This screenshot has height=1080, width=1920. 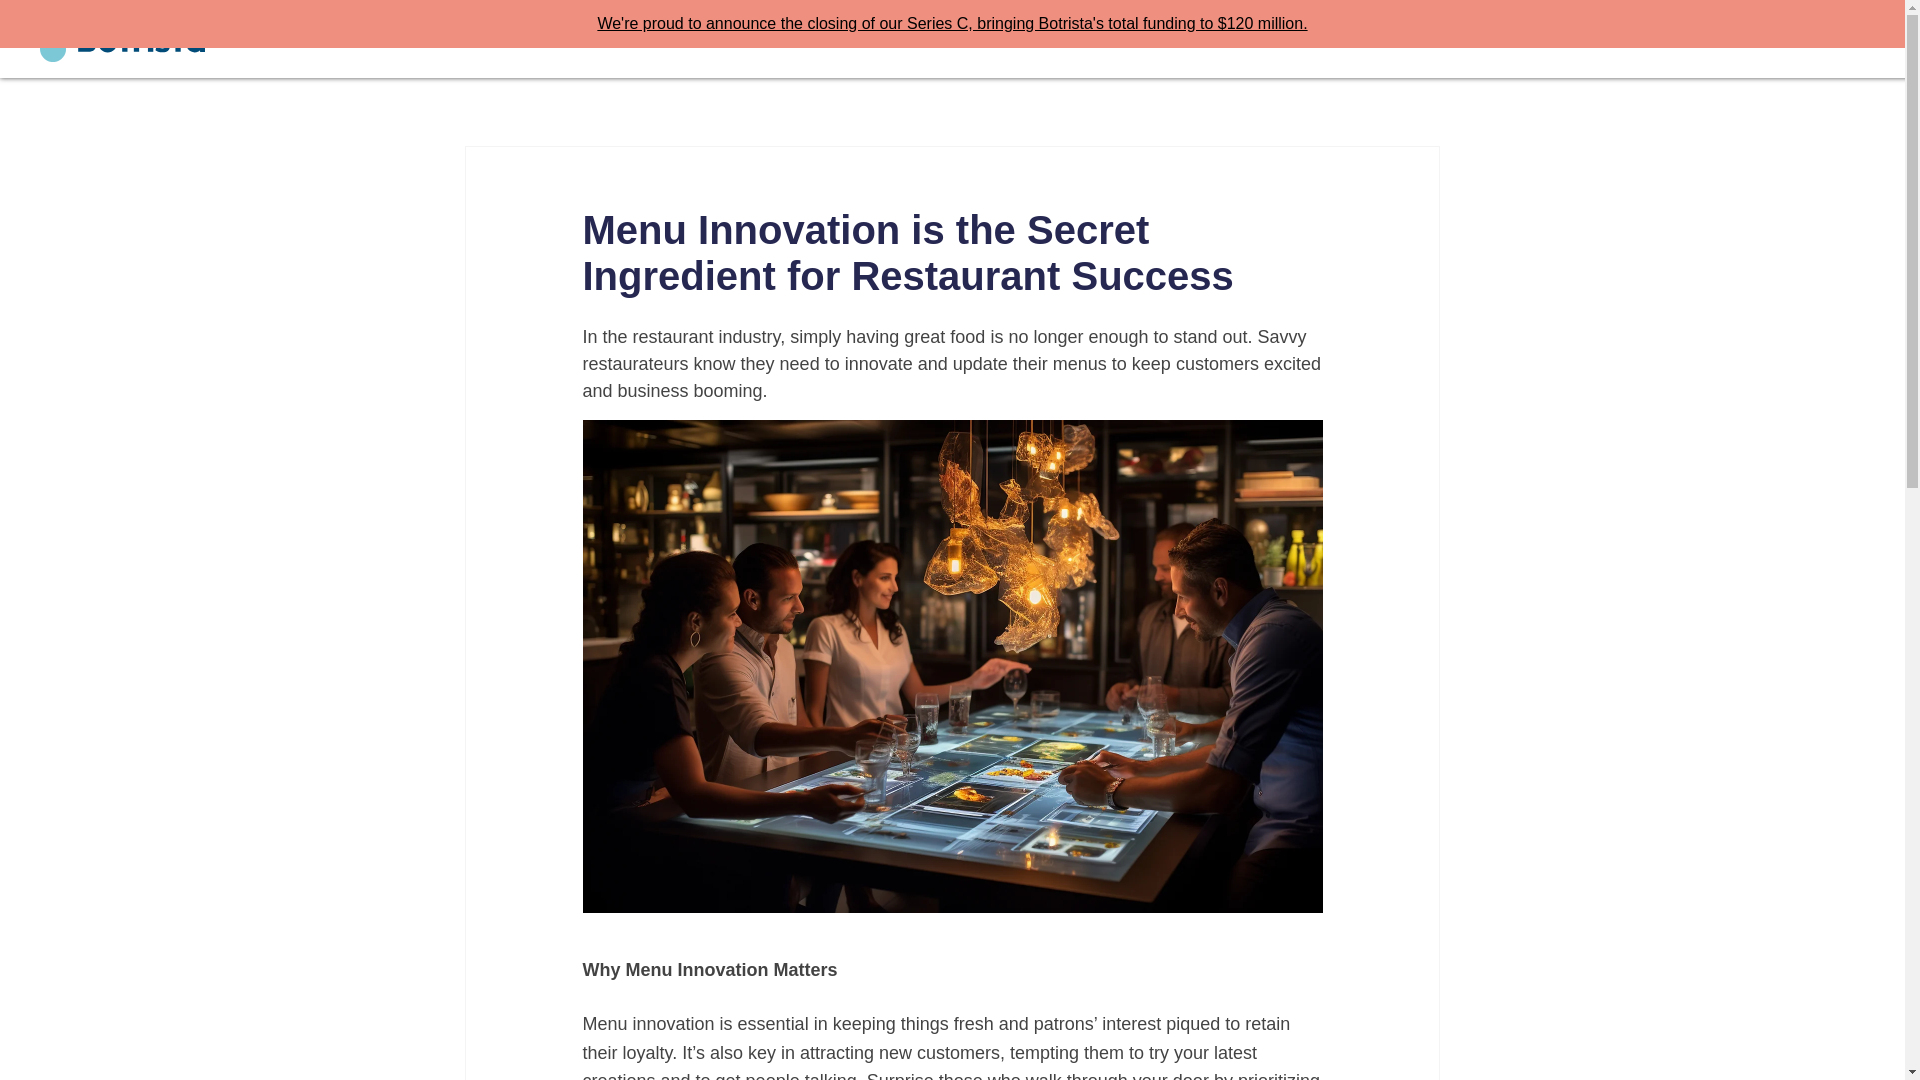 What do you see at coordinates (122, 38) in the screenshot?
I see `logo` at bounding box center [122, 38].